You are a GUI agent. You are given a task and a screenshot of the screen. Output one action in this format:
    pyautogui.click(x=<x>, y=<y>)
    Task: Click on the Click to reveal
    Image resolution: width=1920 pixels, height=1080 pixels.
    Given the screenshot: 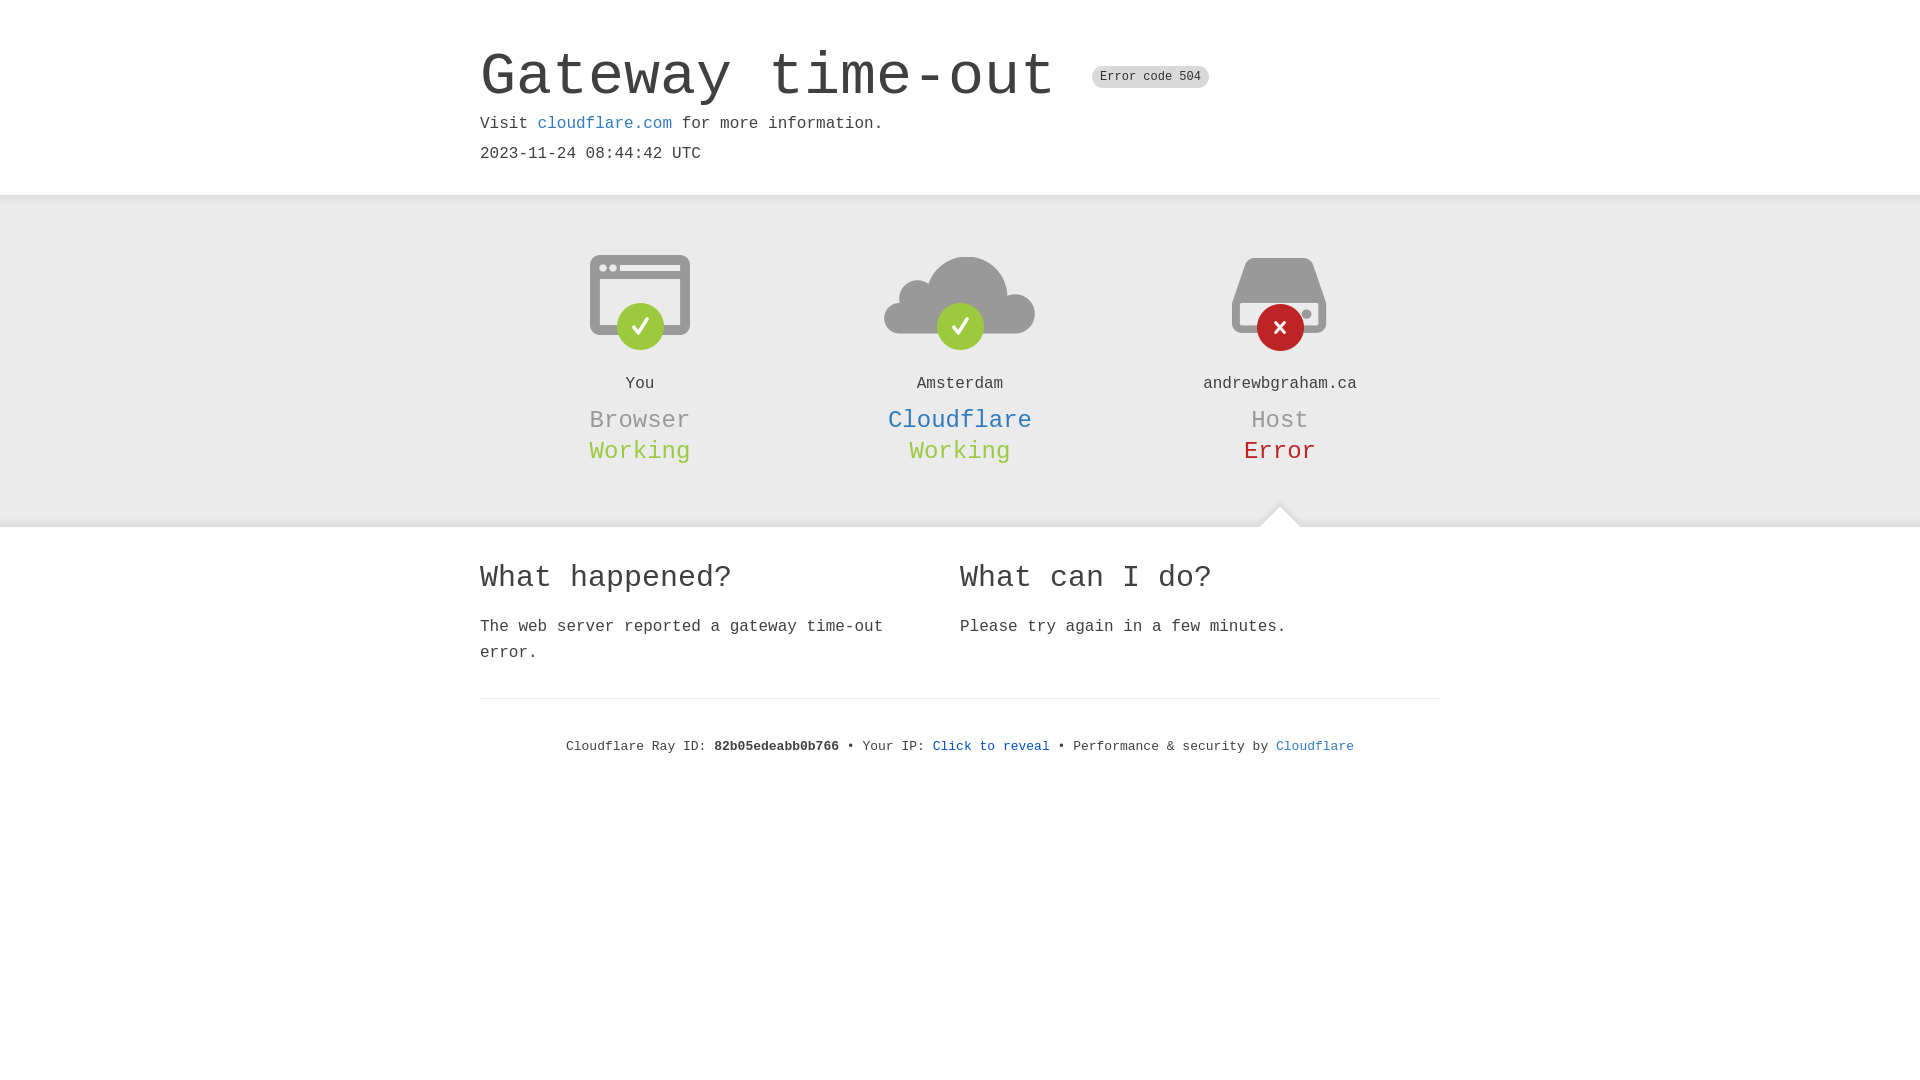 What is the action you would take?
    pyautogui.click(x=992, y=746)
    